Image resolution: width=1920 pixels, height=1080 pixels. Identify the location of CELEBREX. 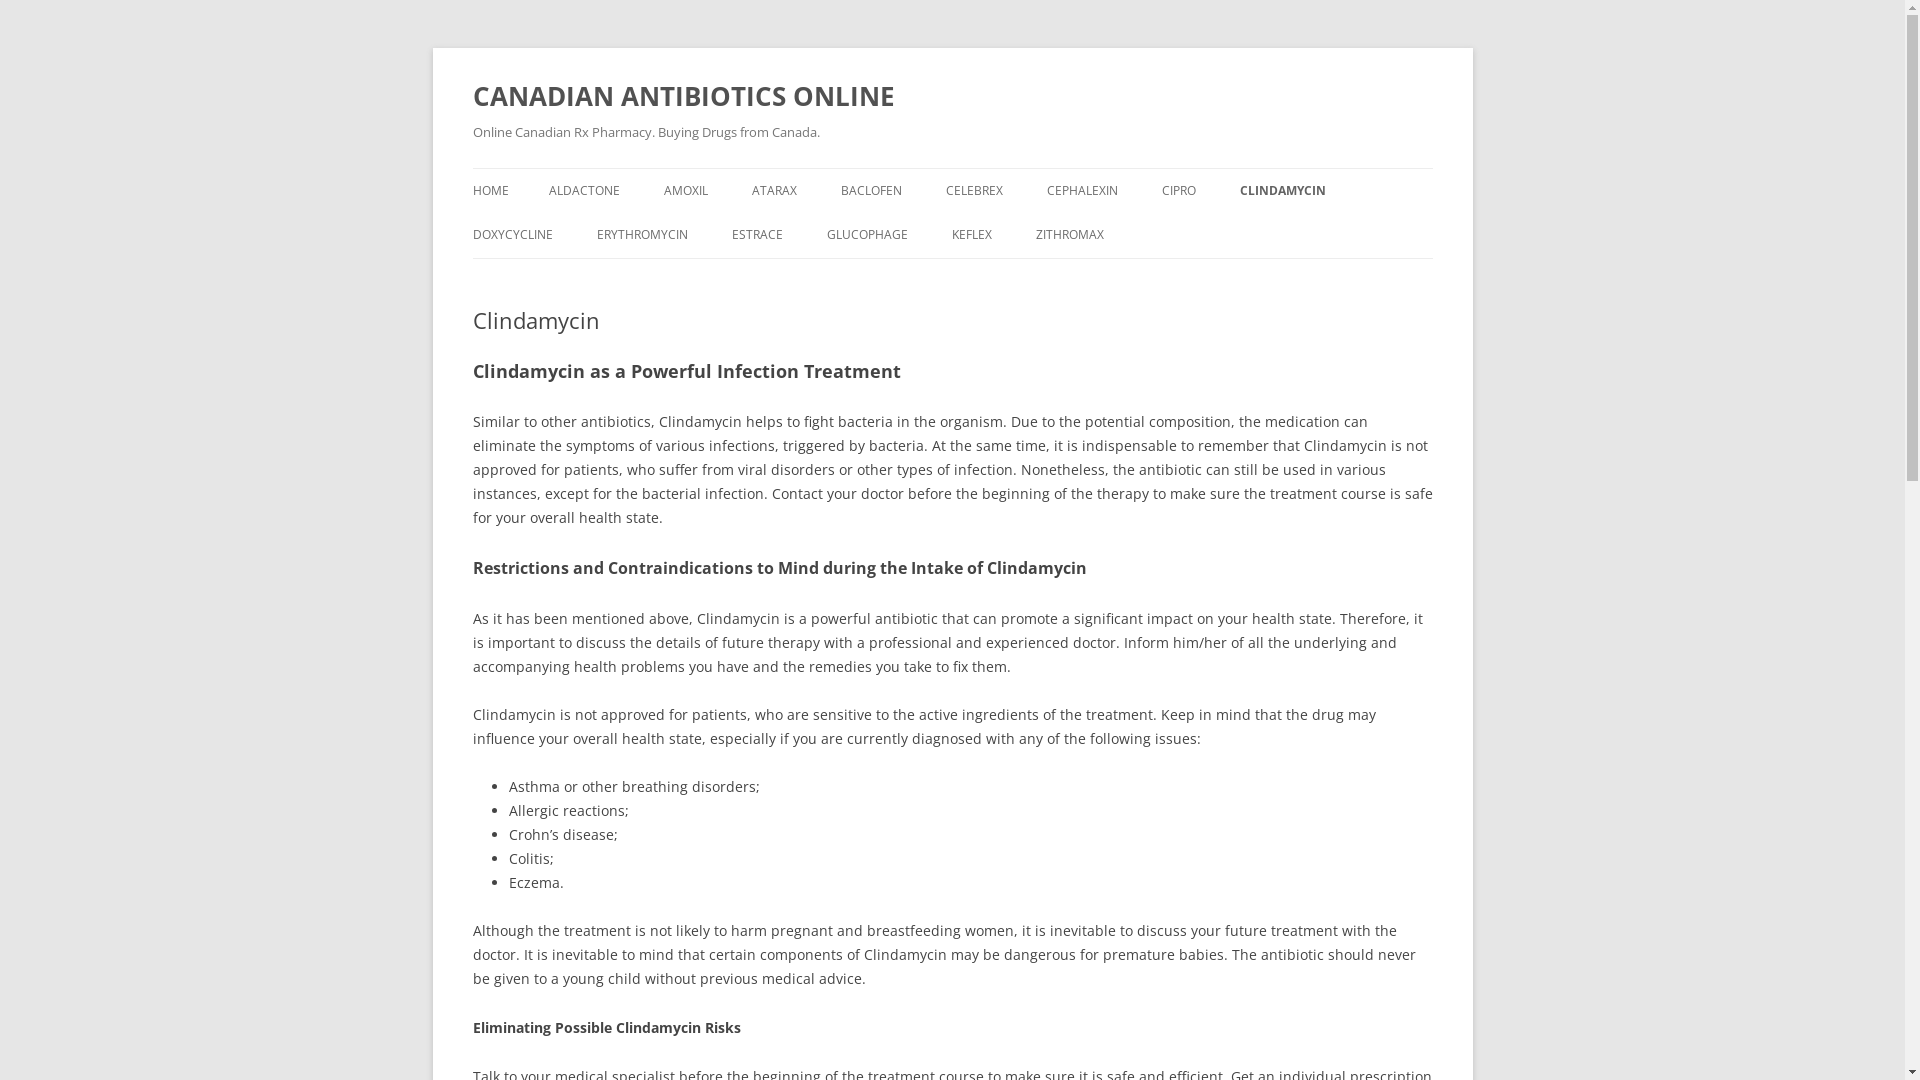
(974, 191).